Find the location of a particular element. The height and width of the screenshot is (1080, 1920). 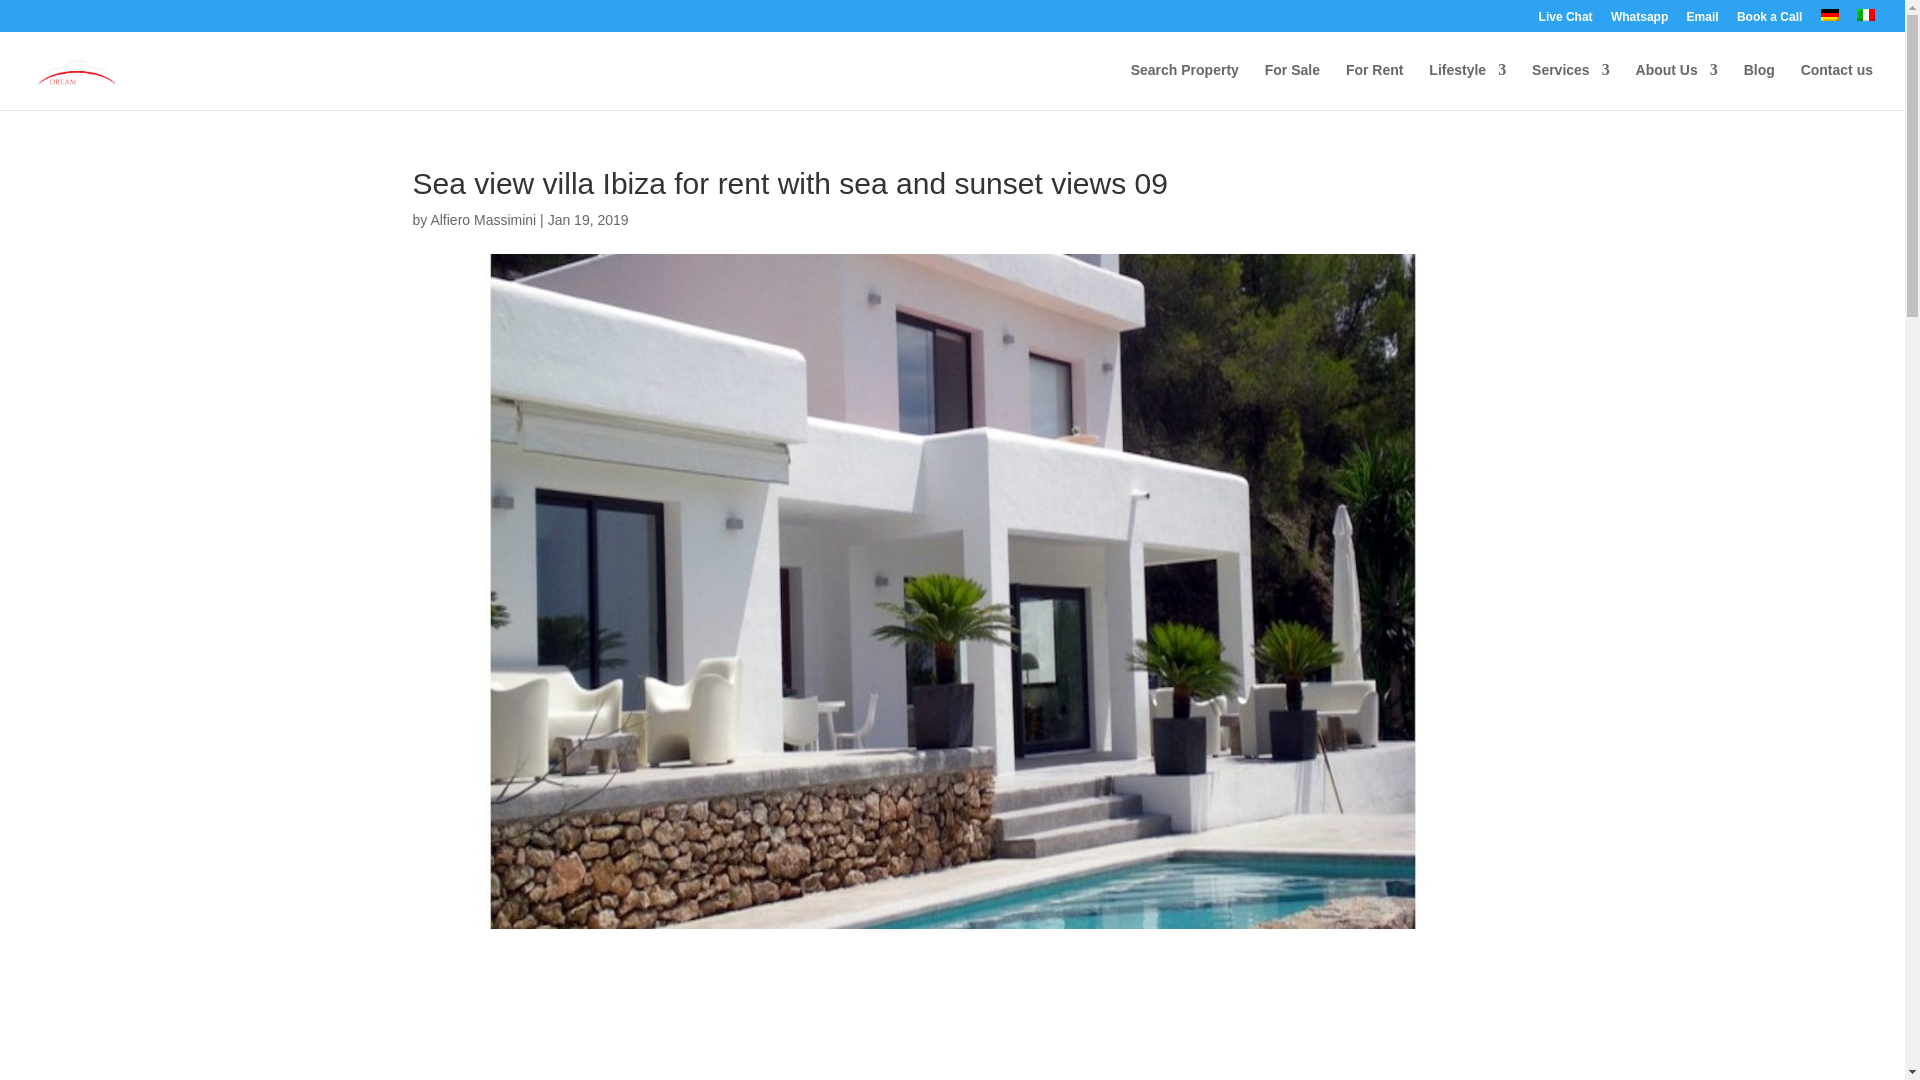

For Rent is located at coordinates (1374, 86).